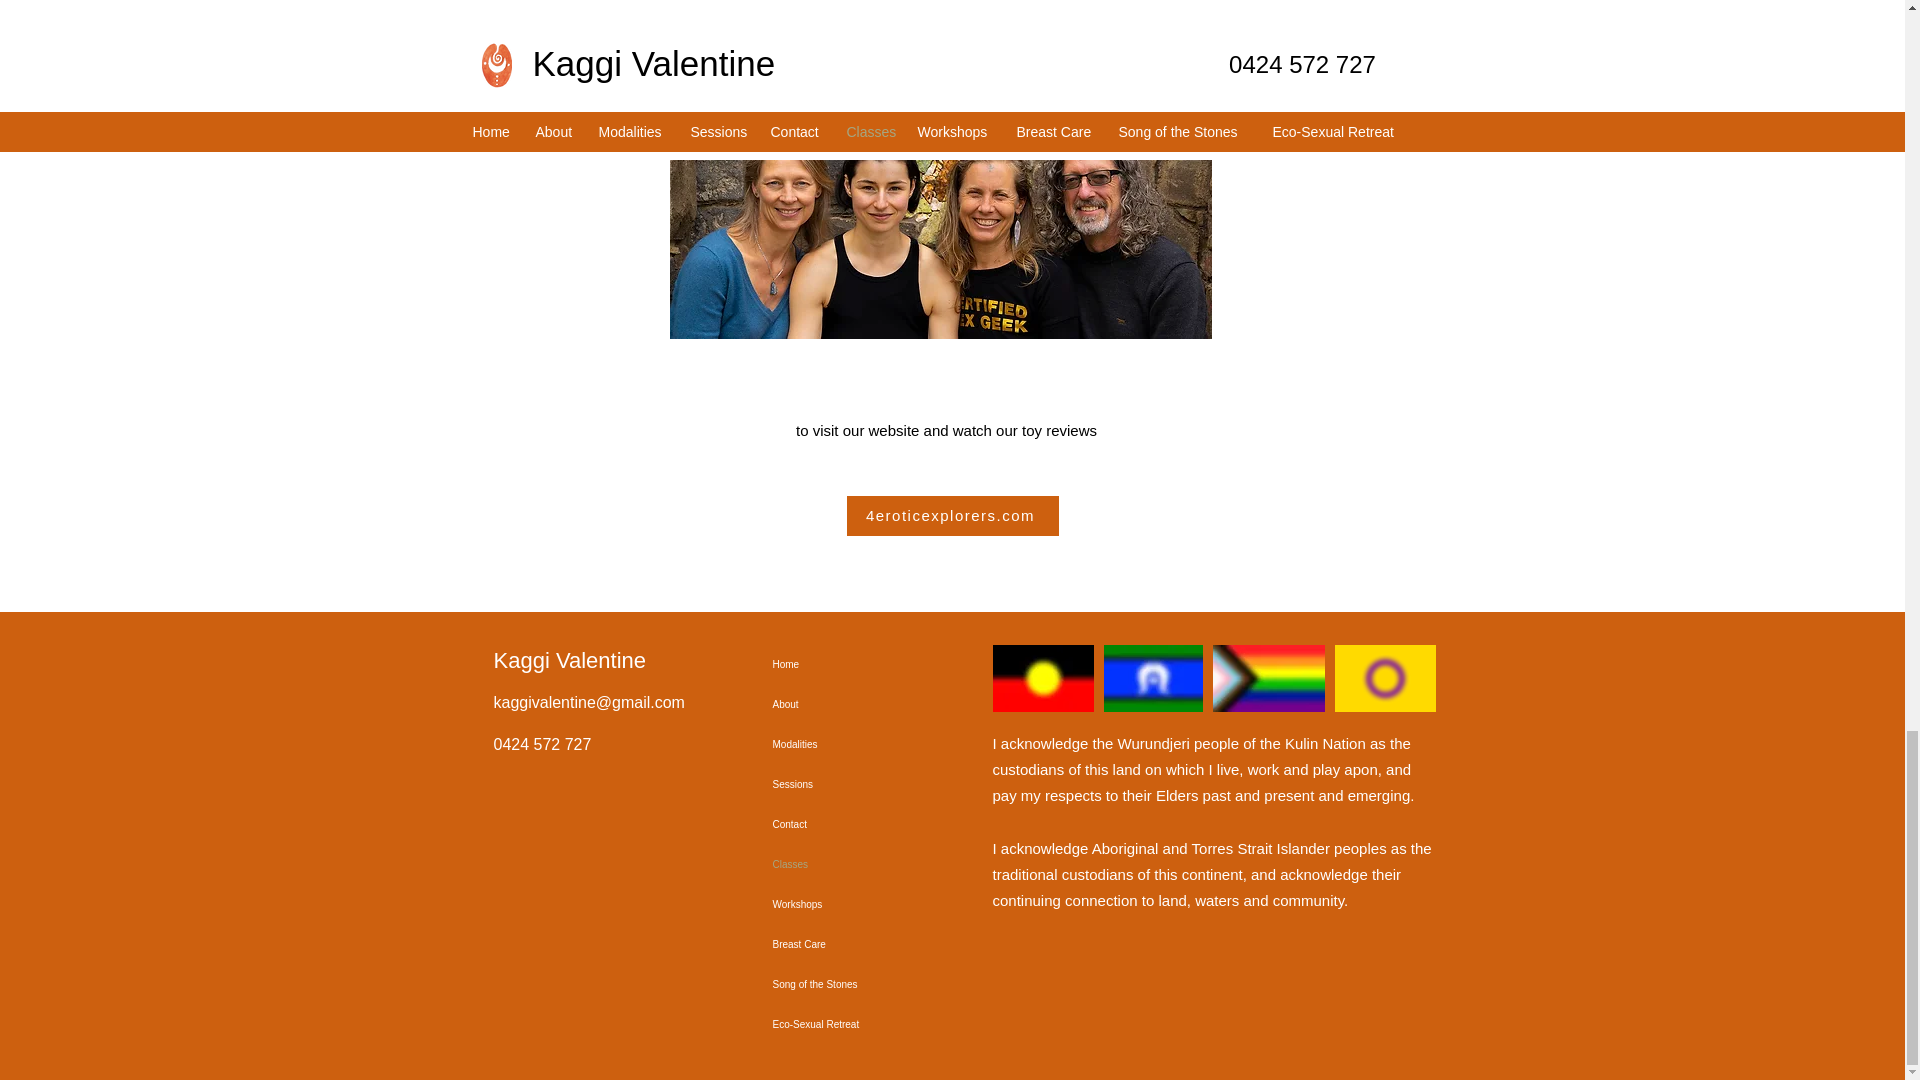 This screenshot has height=1080, width=1920. I want to click on torres strait islander flag.jpg, so click(1154, 678).